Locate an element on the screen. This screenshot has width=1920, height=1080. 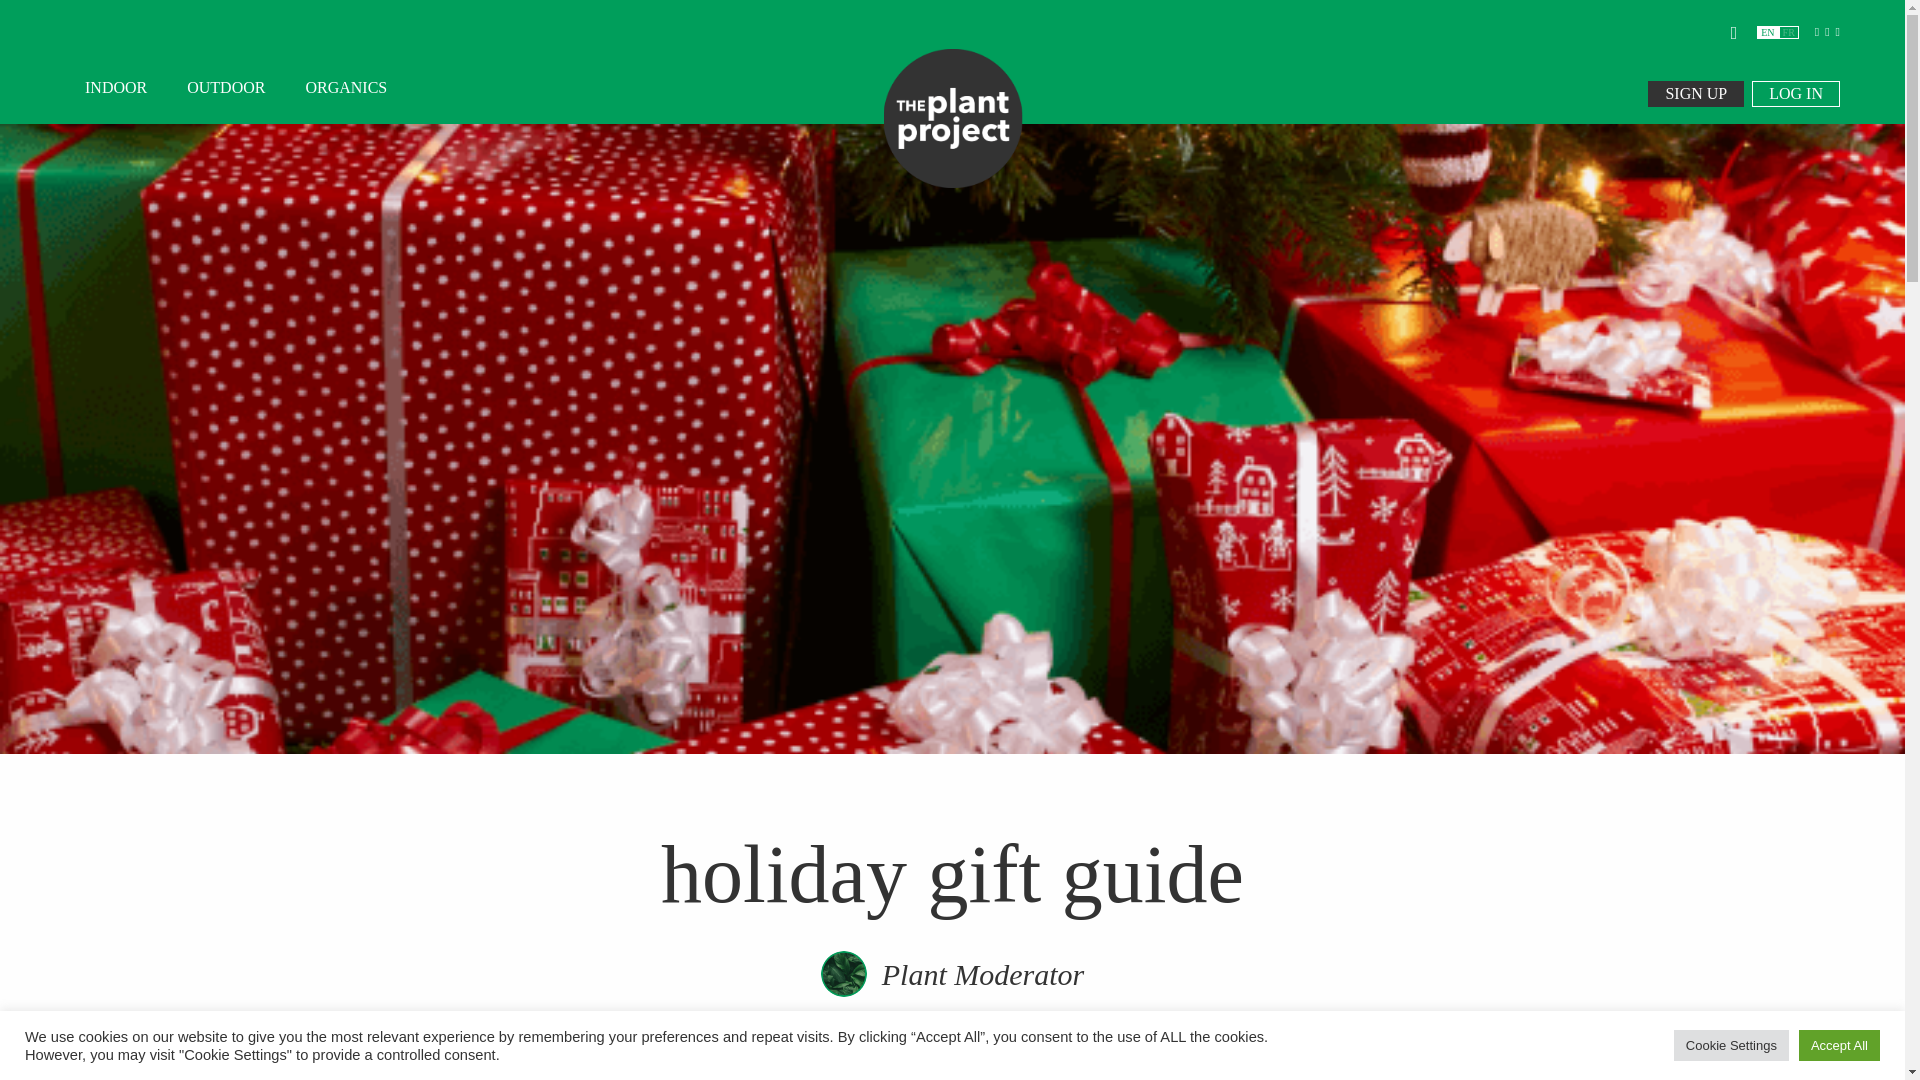
EN is located at coordinates (1766, 32).